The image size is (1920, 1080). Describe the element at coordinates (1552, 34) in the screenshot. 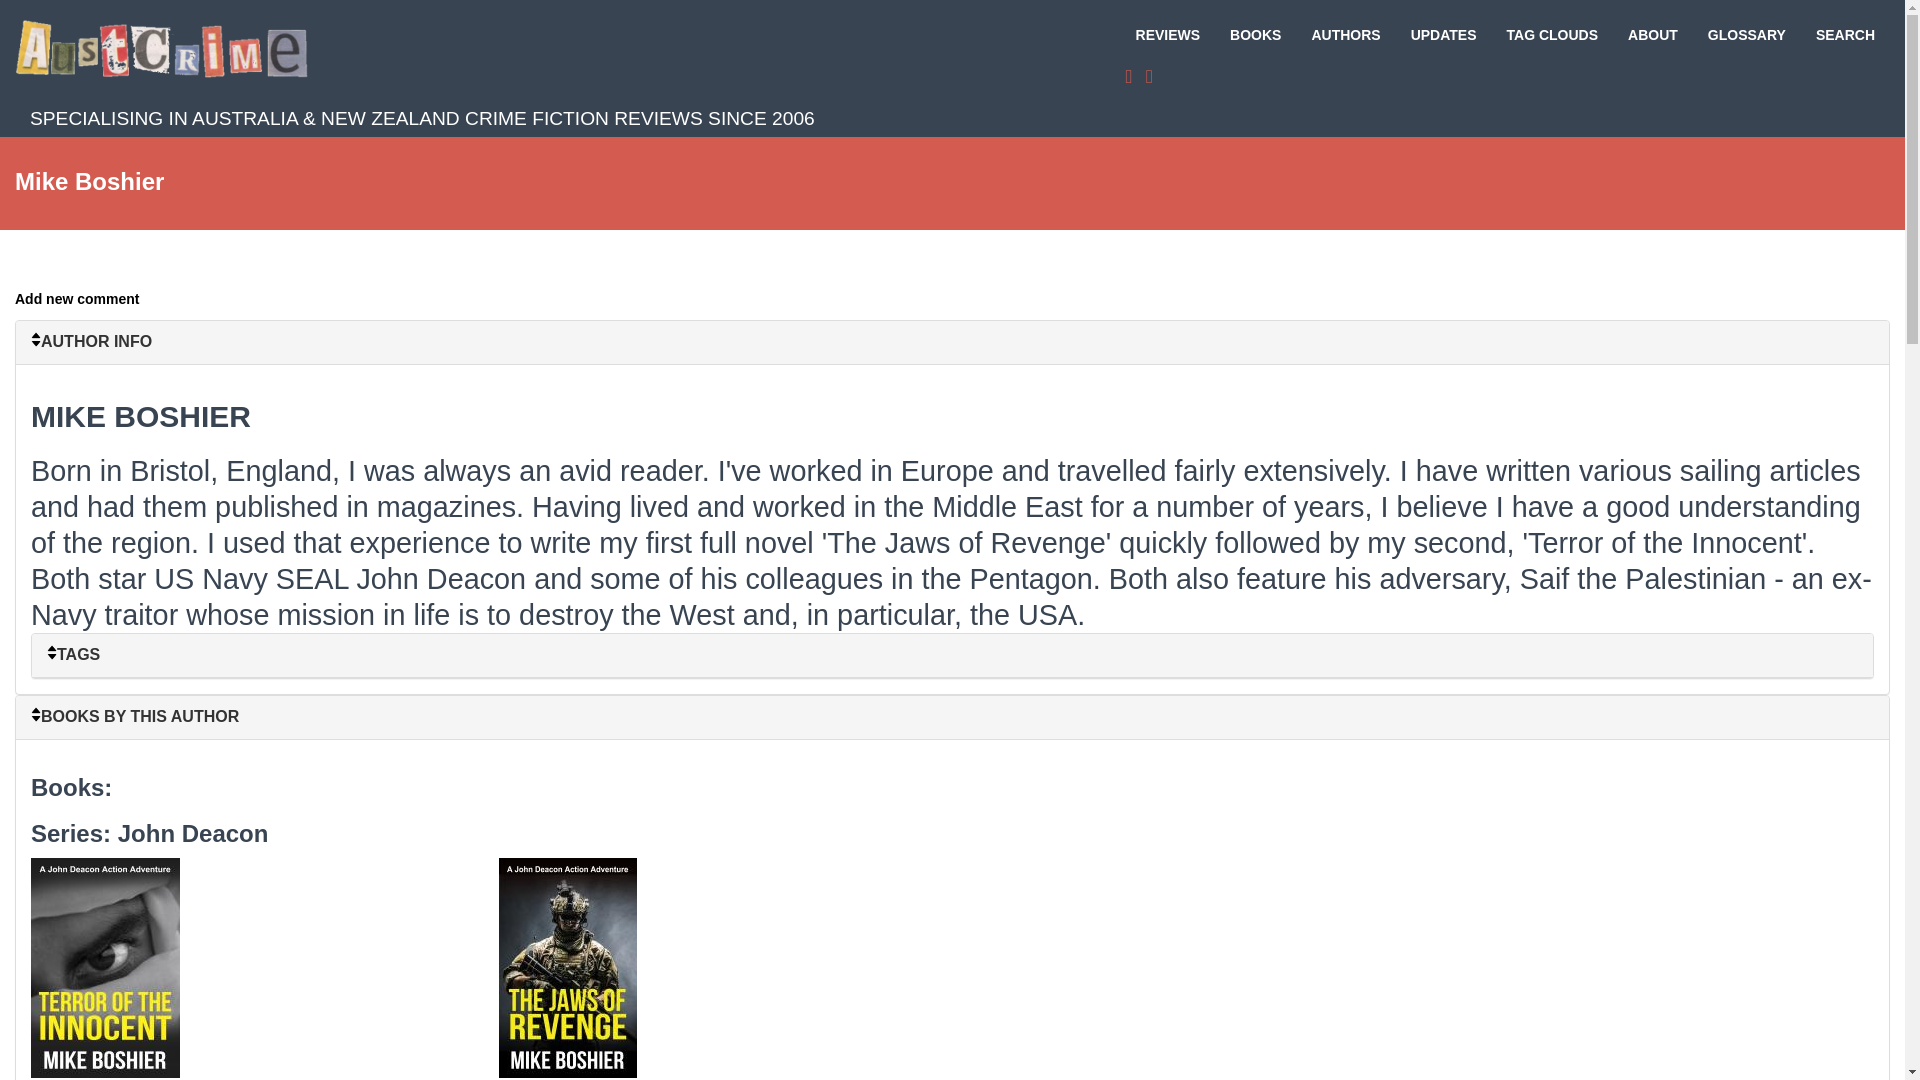

I see `Tag Clouds` at that location.